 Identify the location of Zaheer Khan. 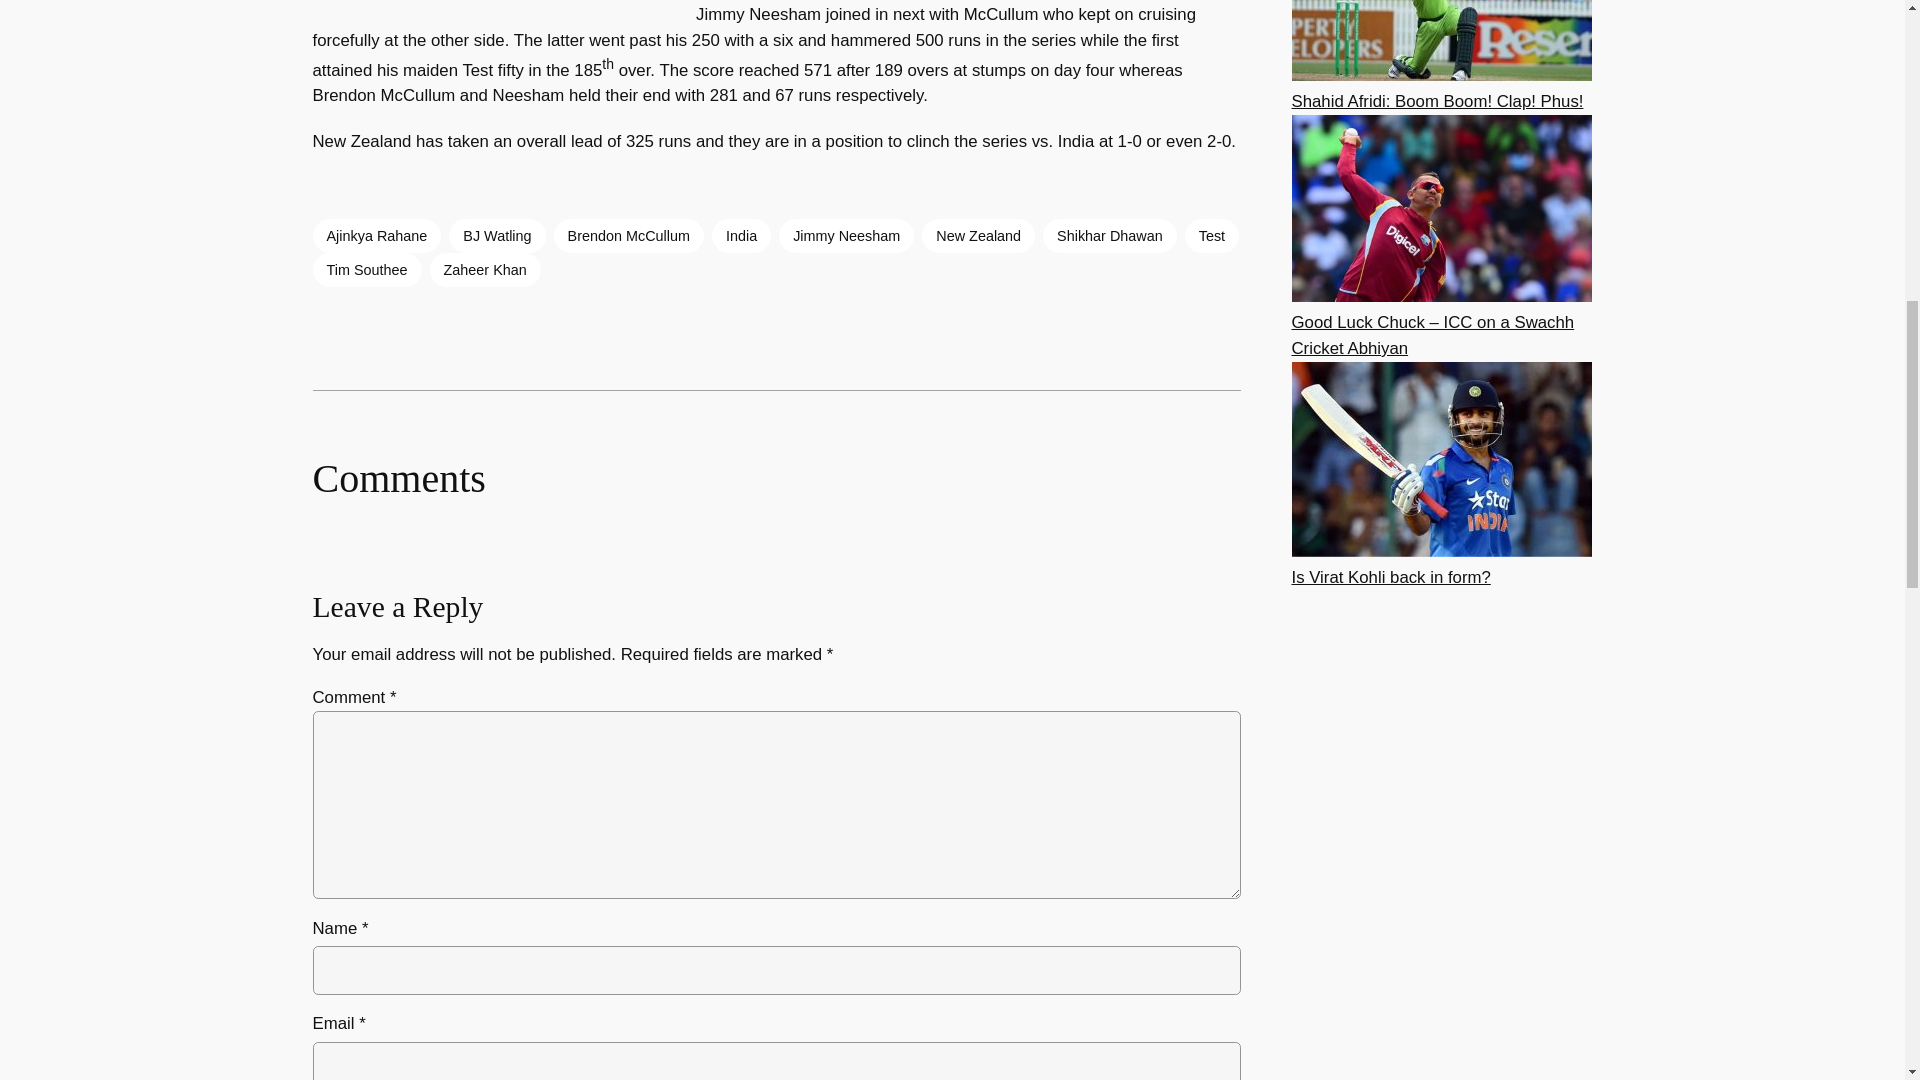
(486, 270).